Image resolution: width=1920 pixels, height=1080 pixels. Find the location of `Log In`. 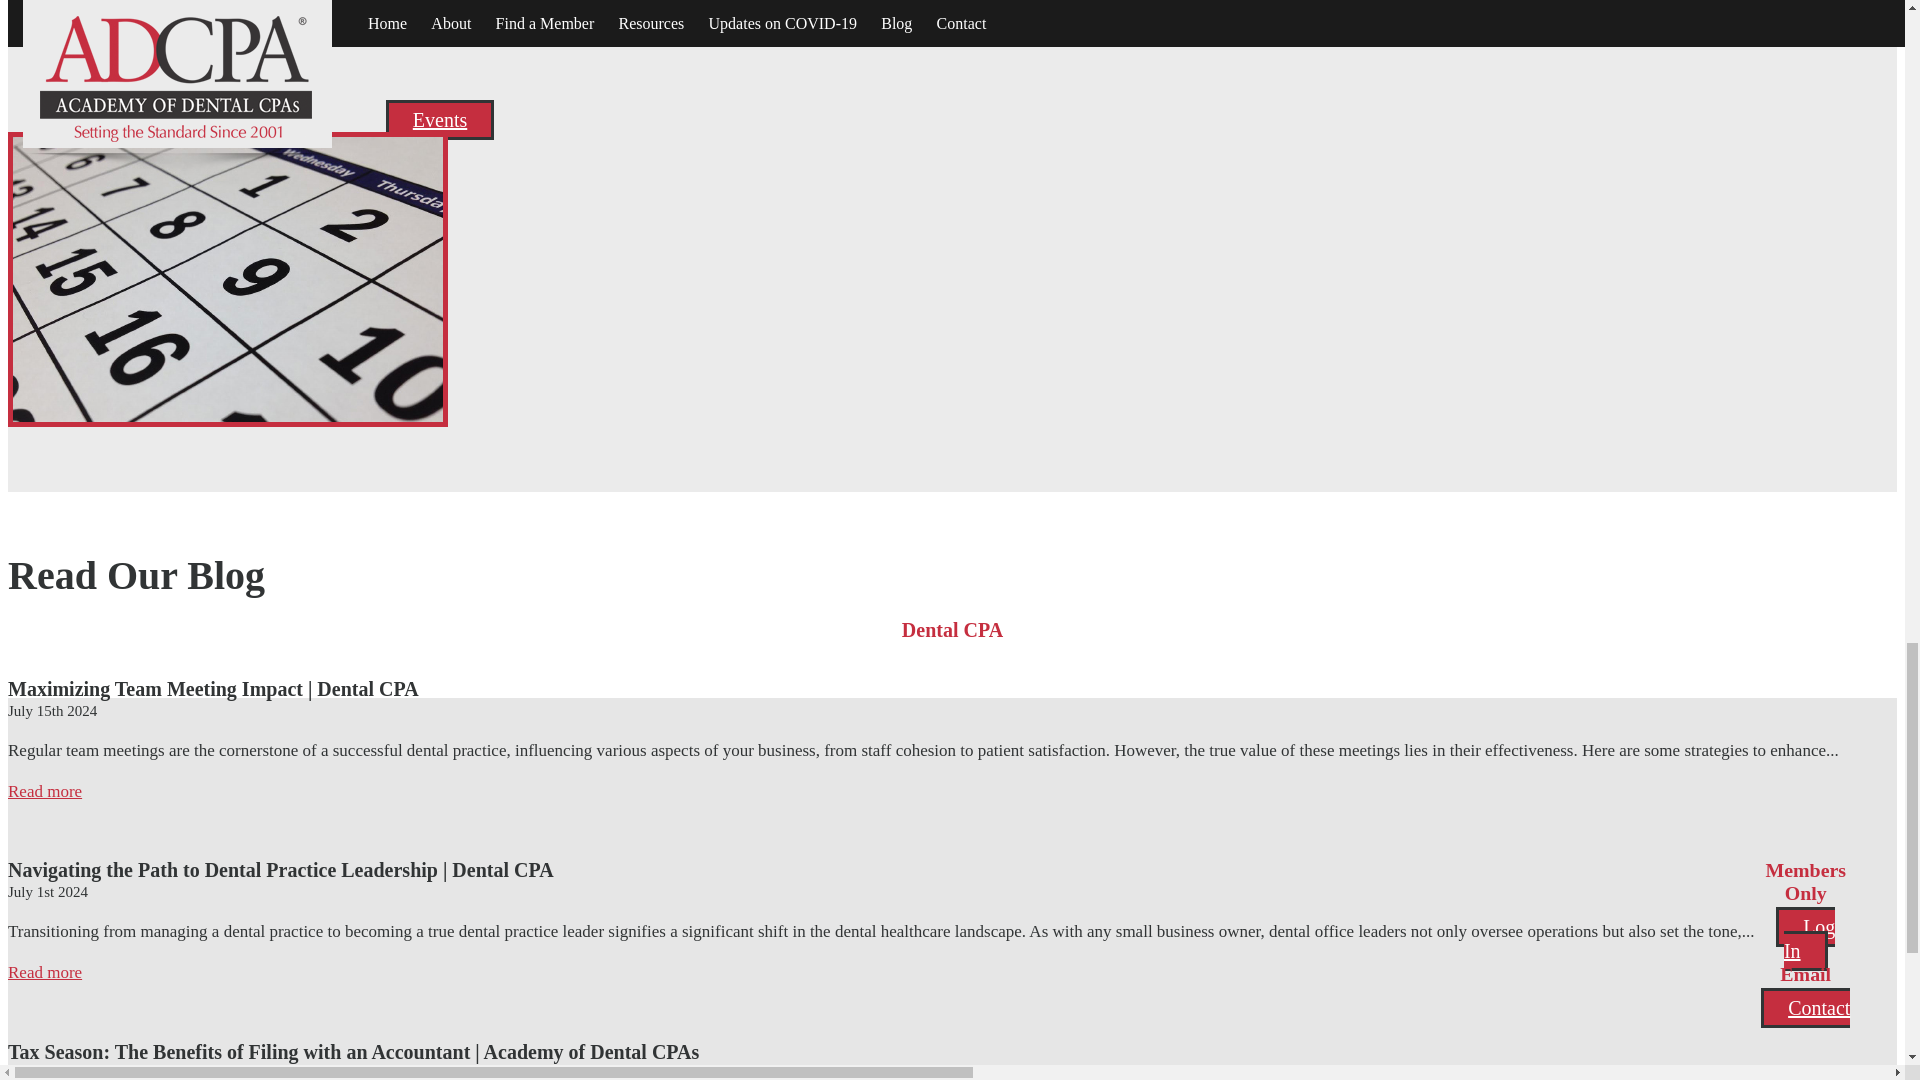

Log In is located at coordinates (1806, 938).